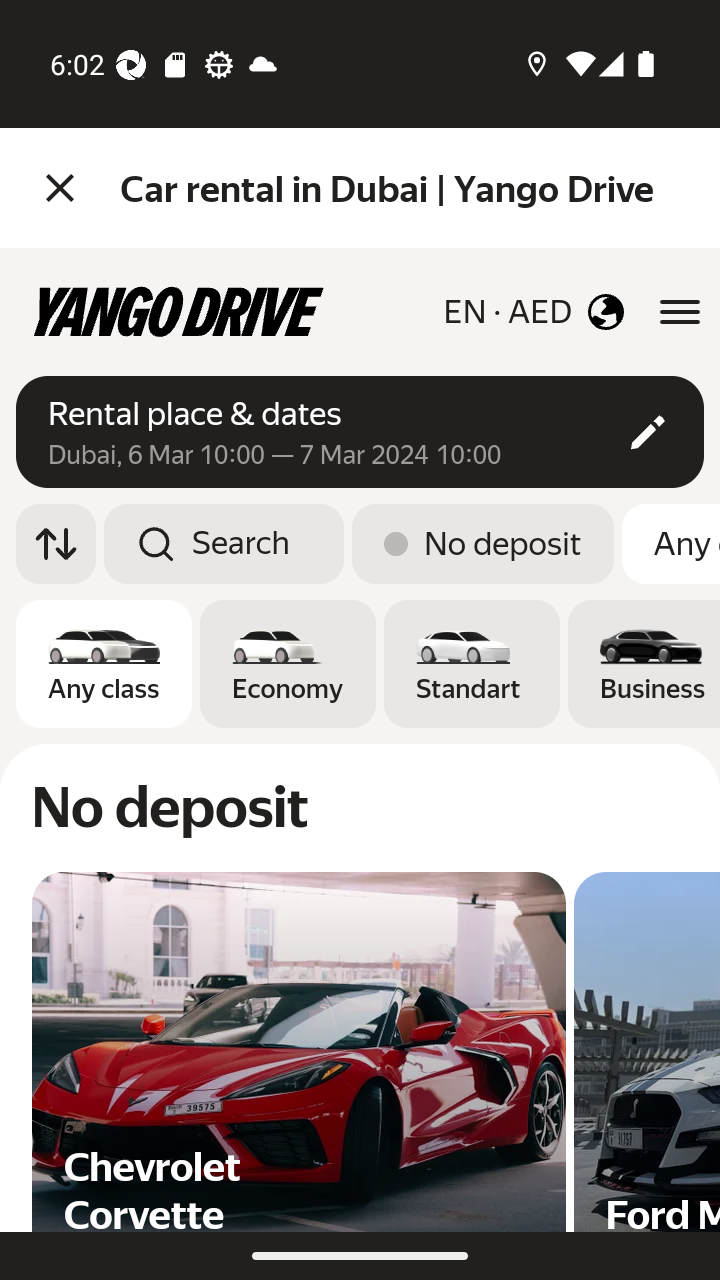 This screenshot has width=720, height=1280. Describe the element at coordinates (64, 188) in the screenshot. I see `Menu Menu Menu` at that location.